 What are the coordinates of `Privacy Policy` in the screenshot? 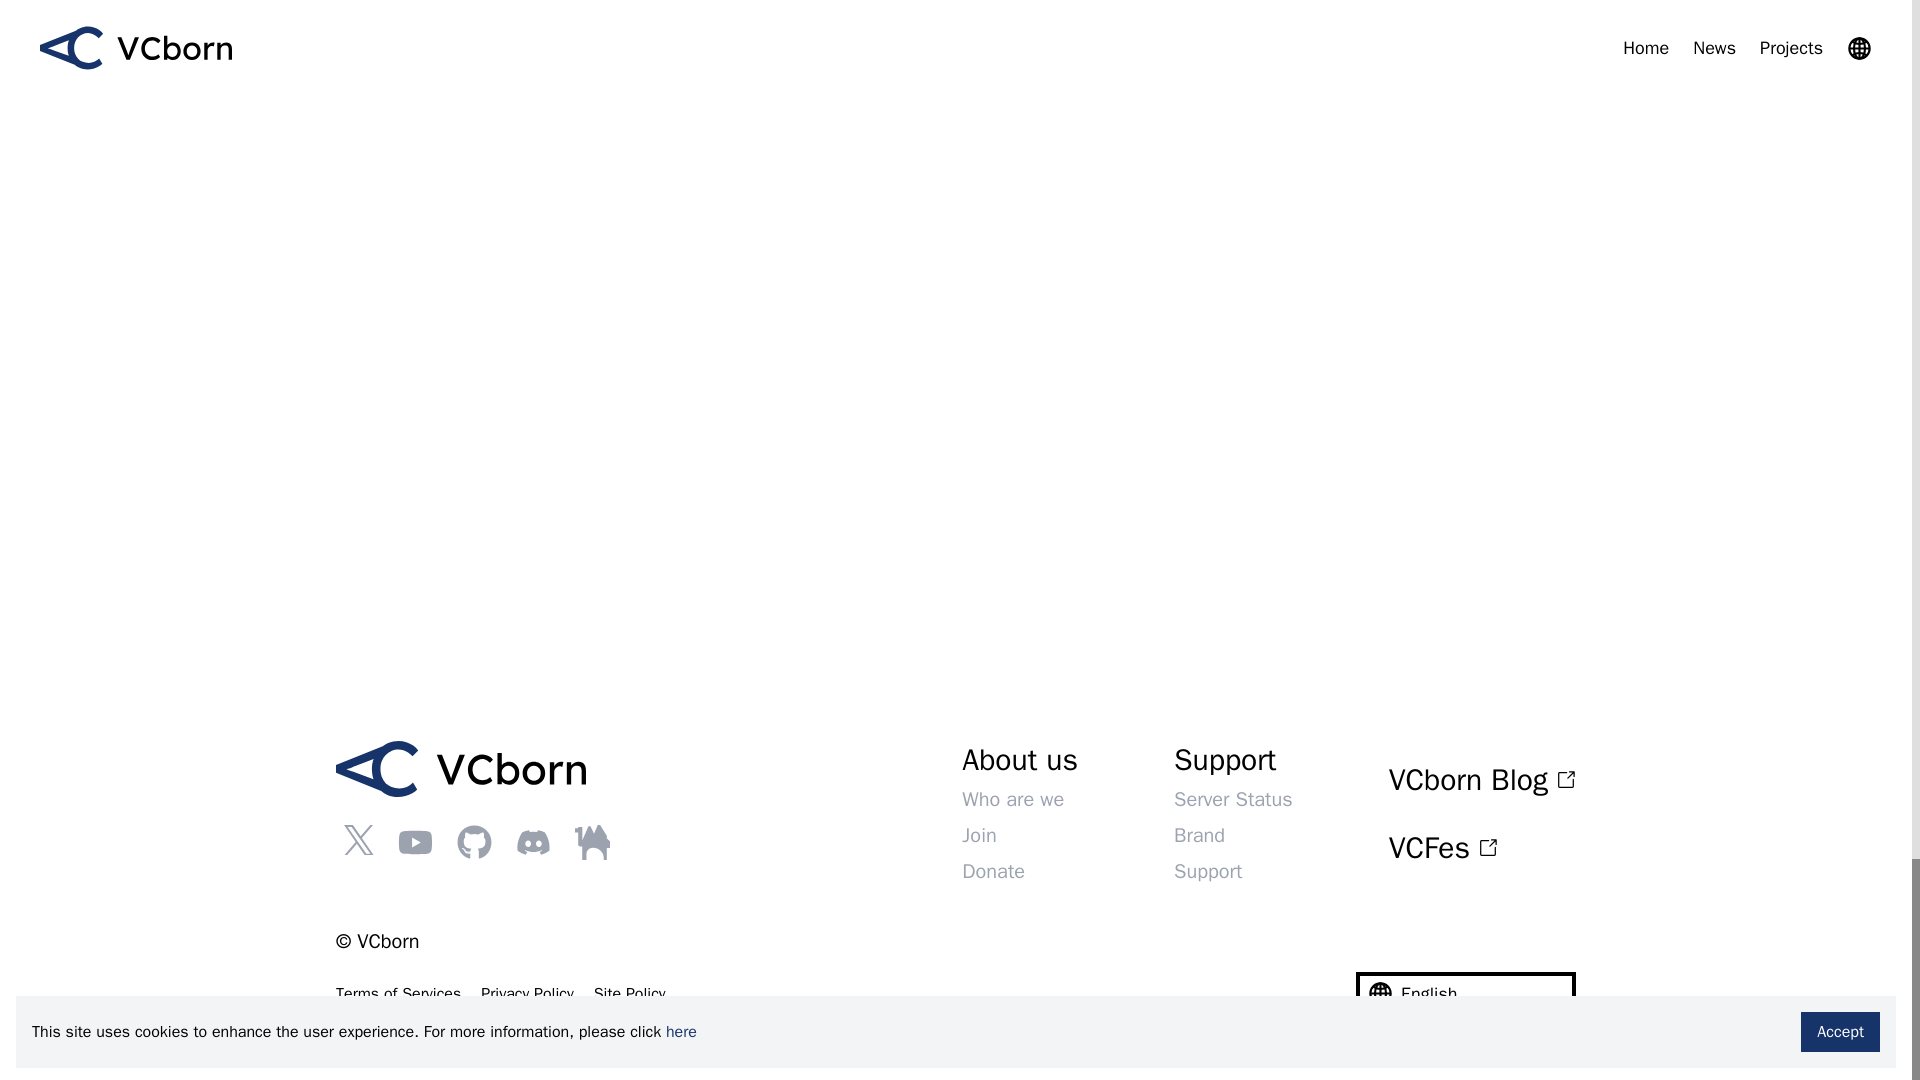 It's located at (526, 994).